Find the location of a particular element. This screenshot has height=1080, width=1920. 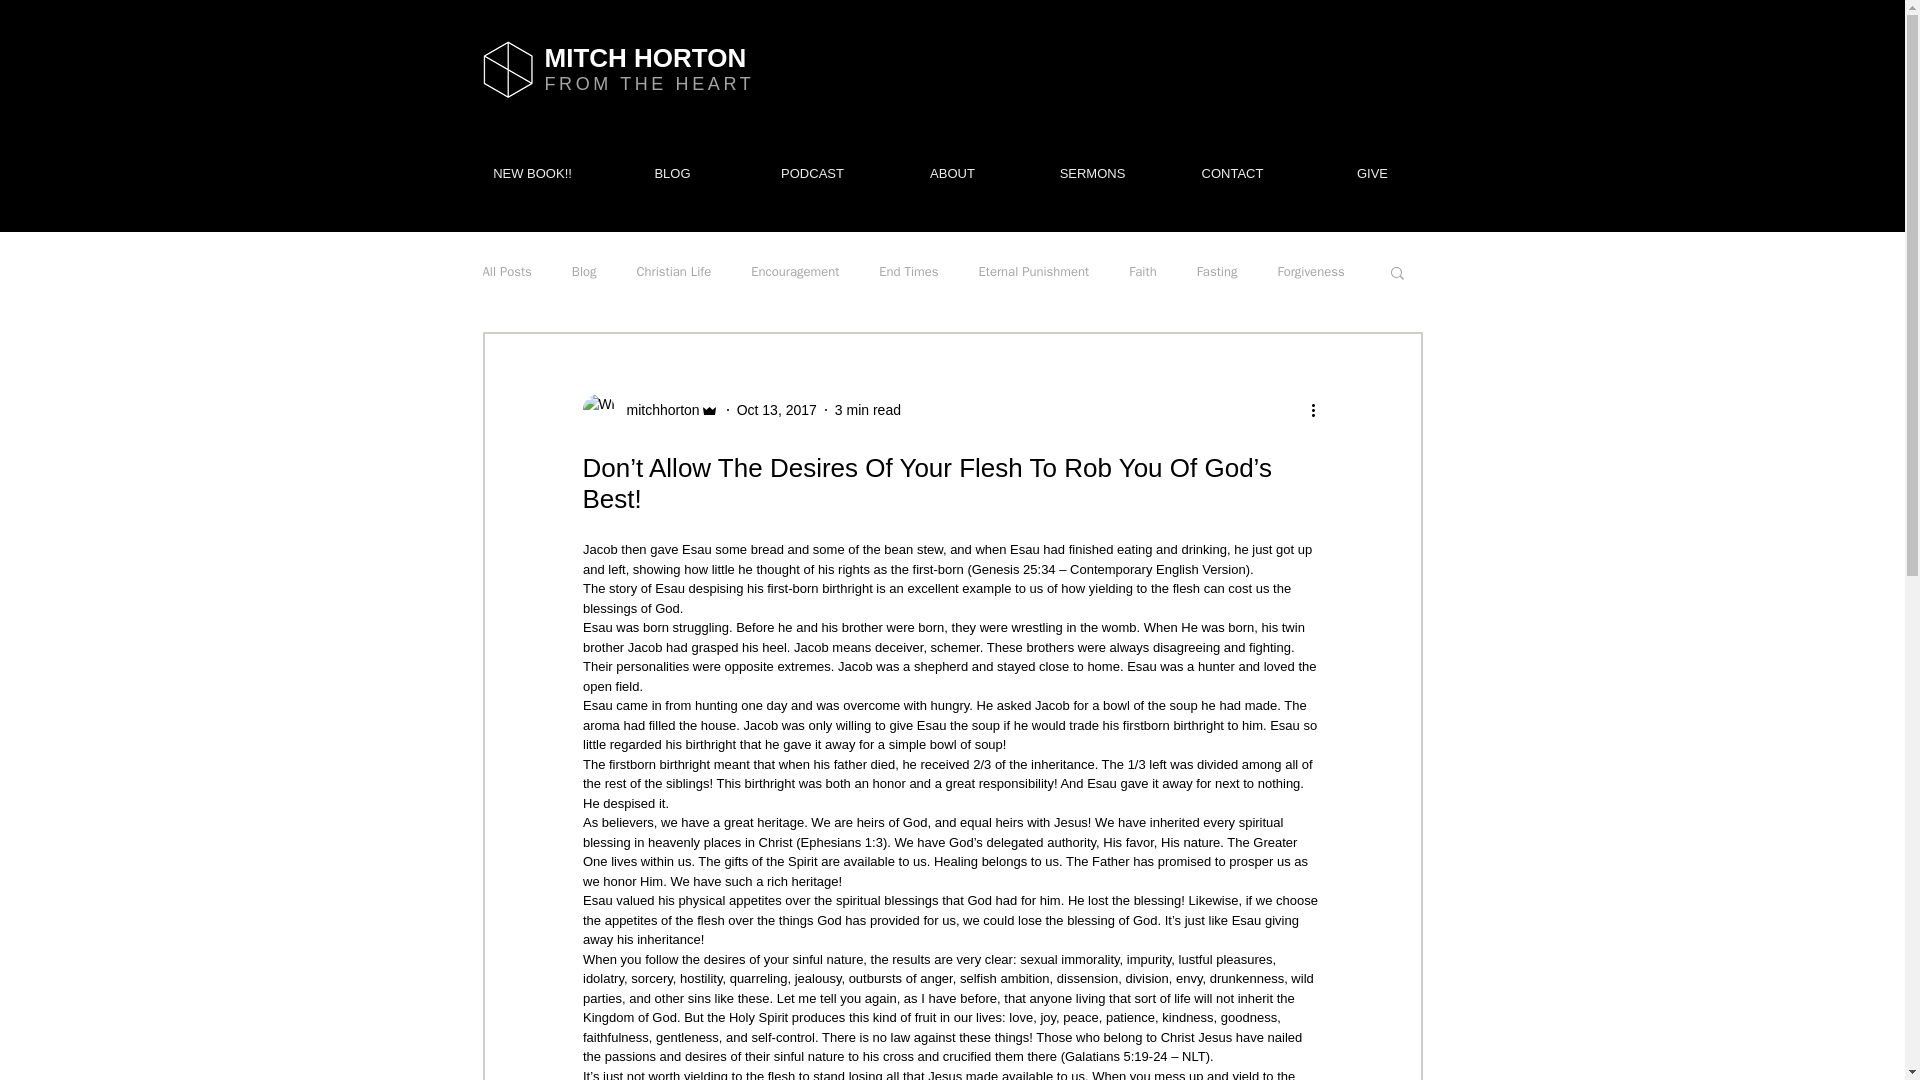

3 min read is located at coordinates (868, 409).